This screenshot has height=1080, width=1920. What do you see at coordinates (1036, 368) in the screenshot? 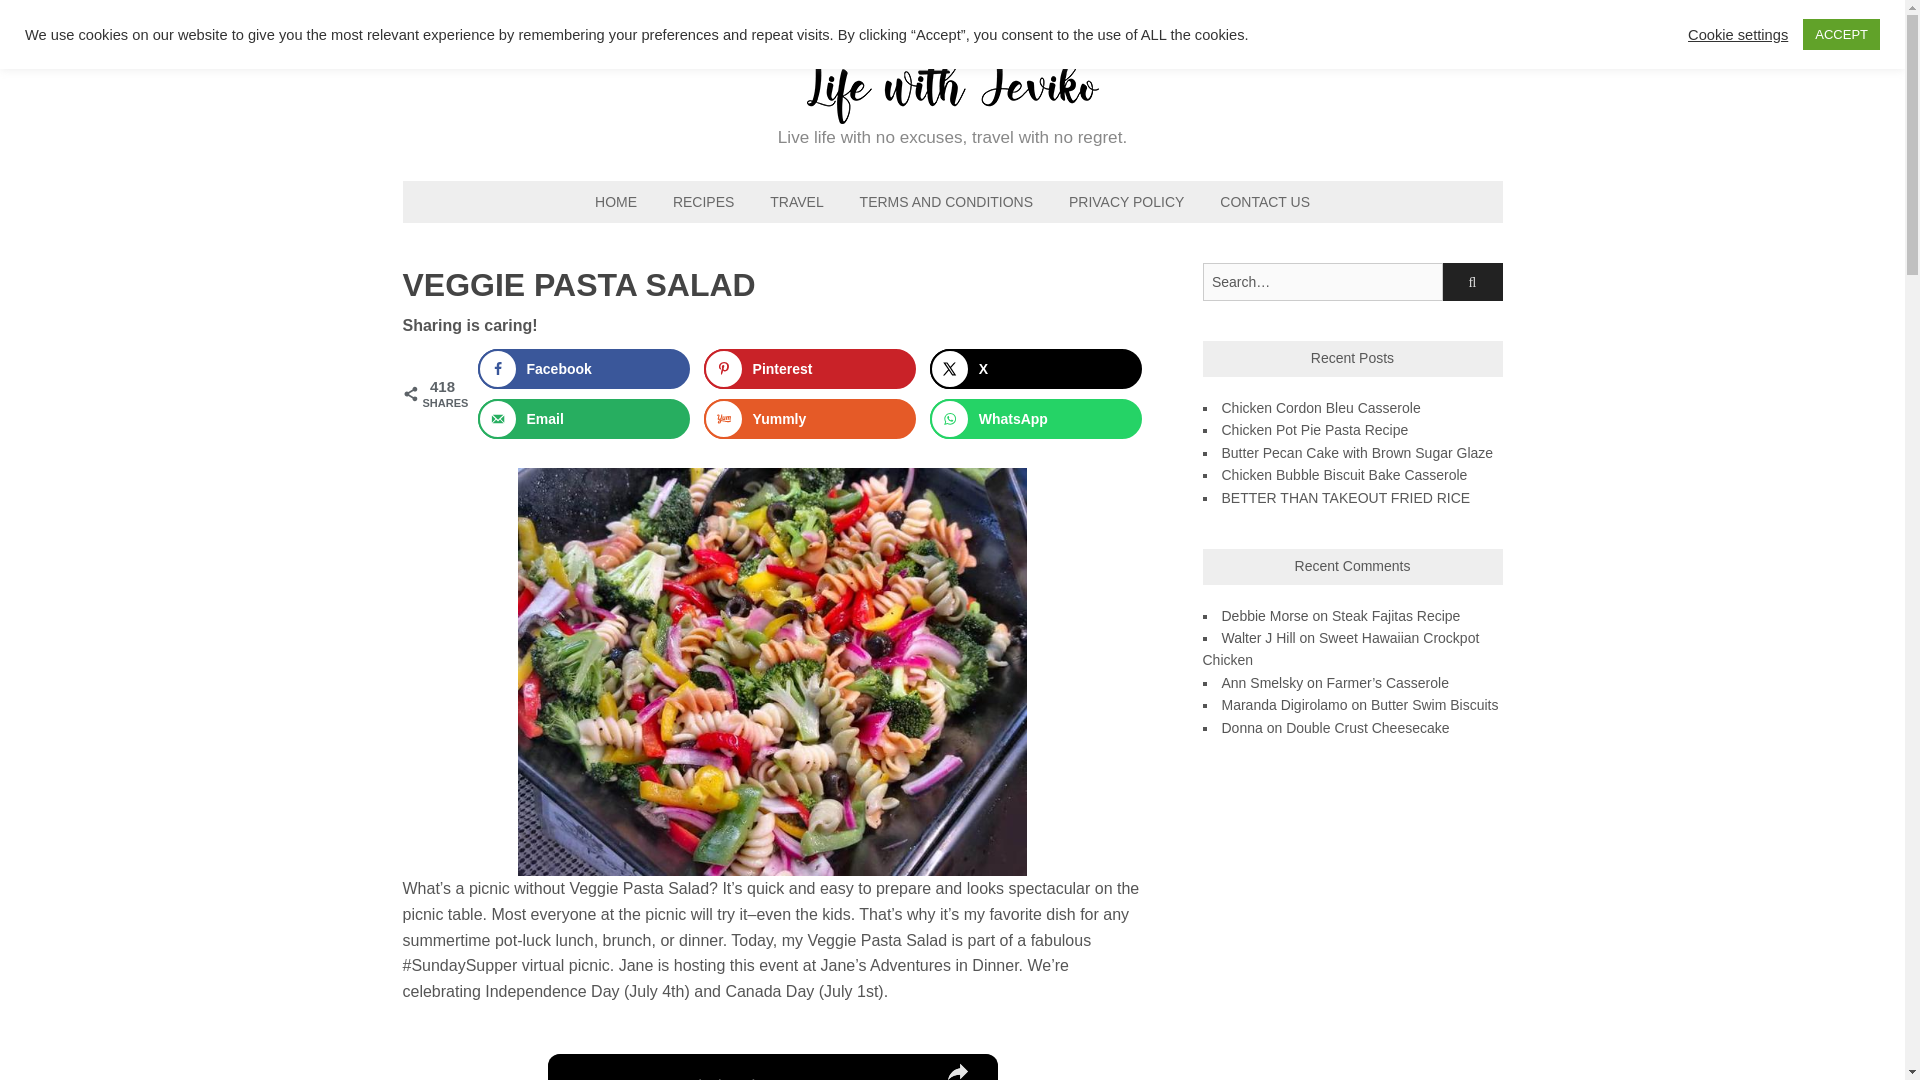
I see `X` at bounding box center [1036, 368].